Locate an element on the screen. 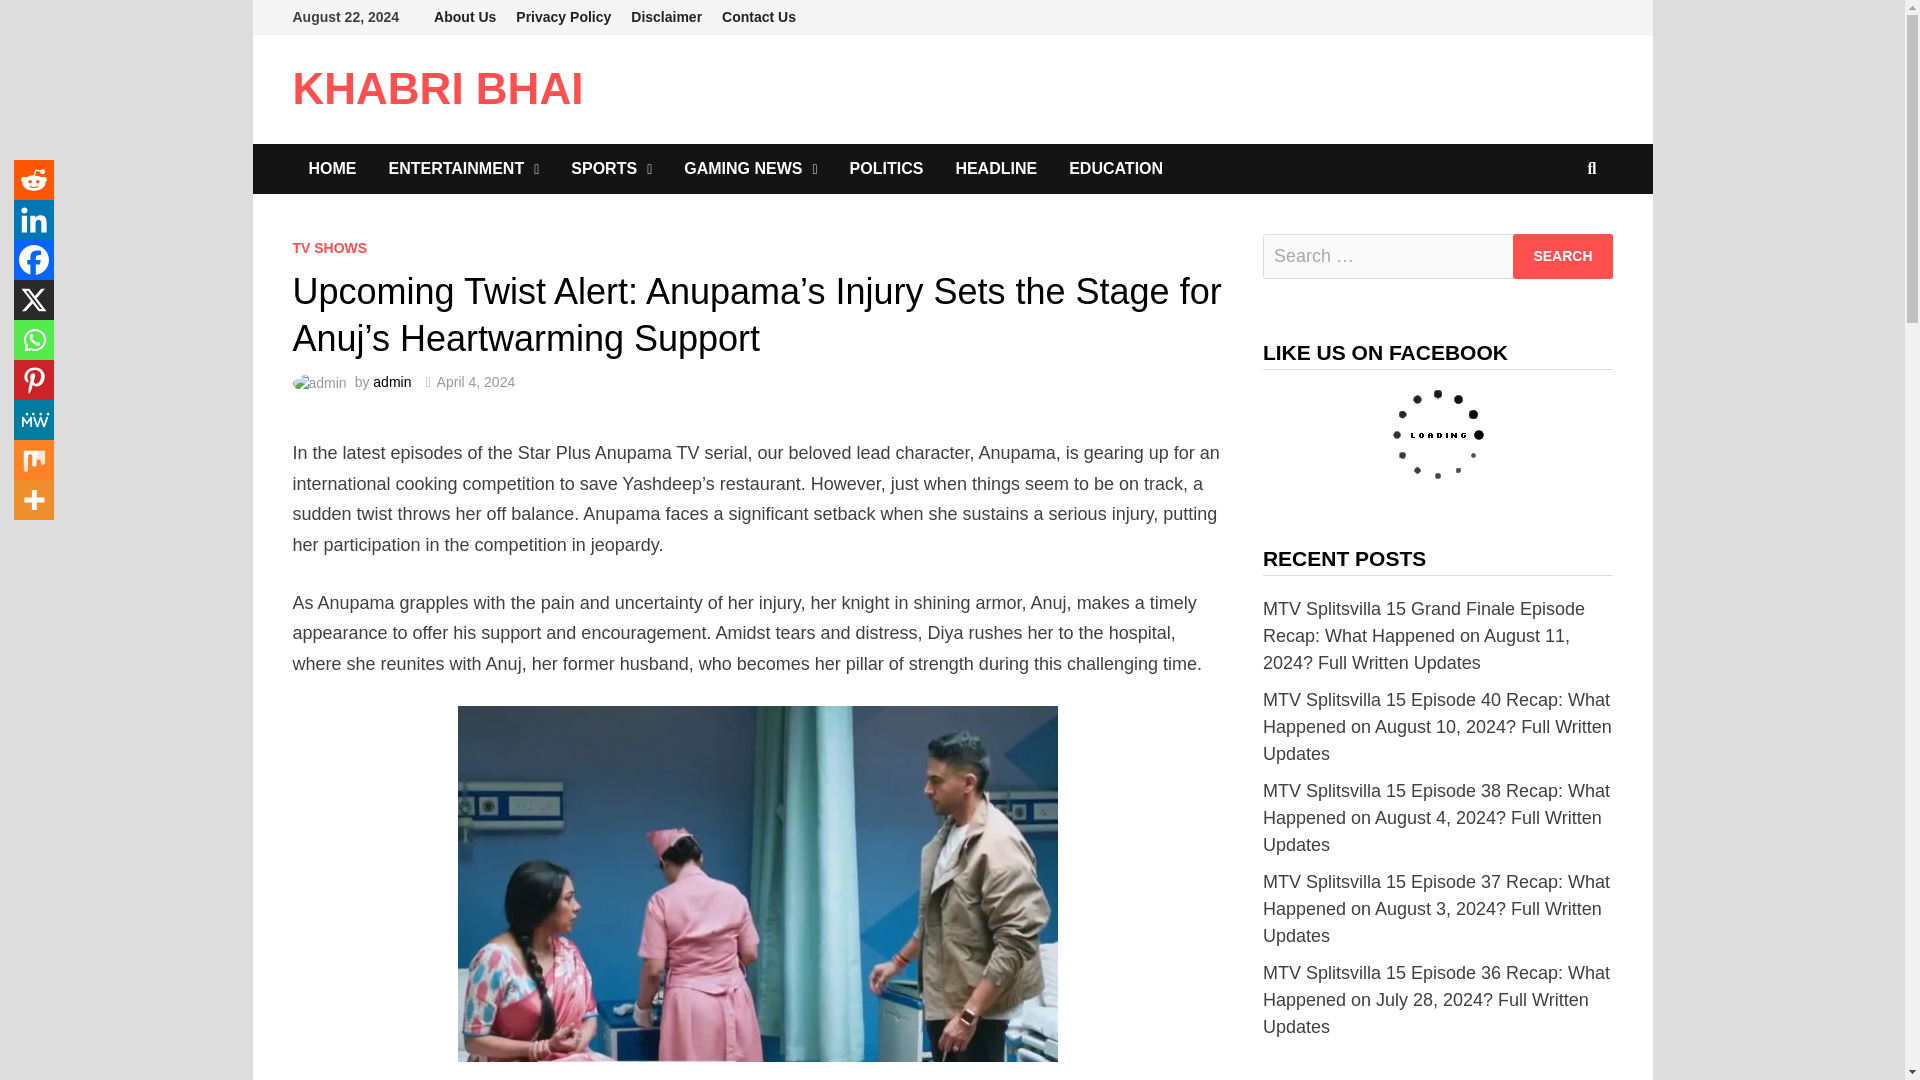  HOME is located at coordinates (332, 168).